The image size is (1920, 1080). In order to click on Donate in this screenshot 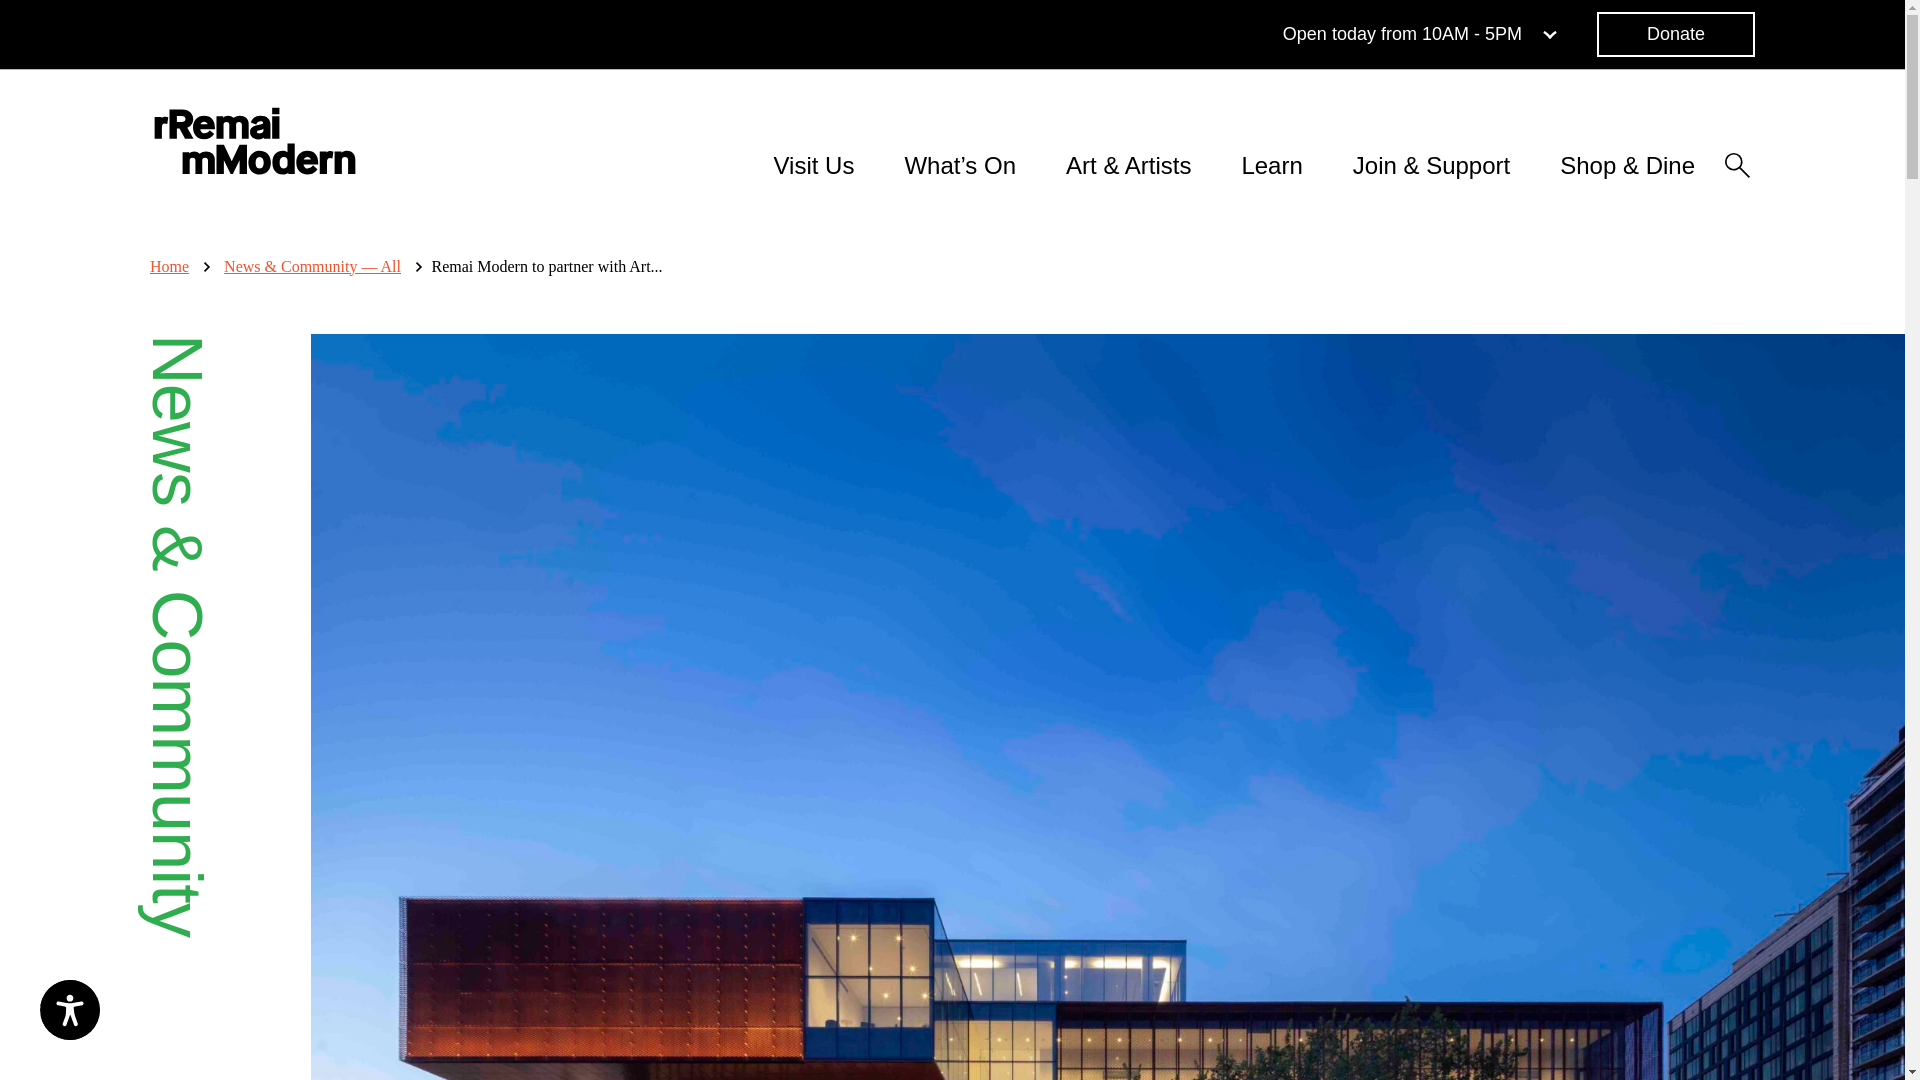, I will do `click(1676, 34)`.